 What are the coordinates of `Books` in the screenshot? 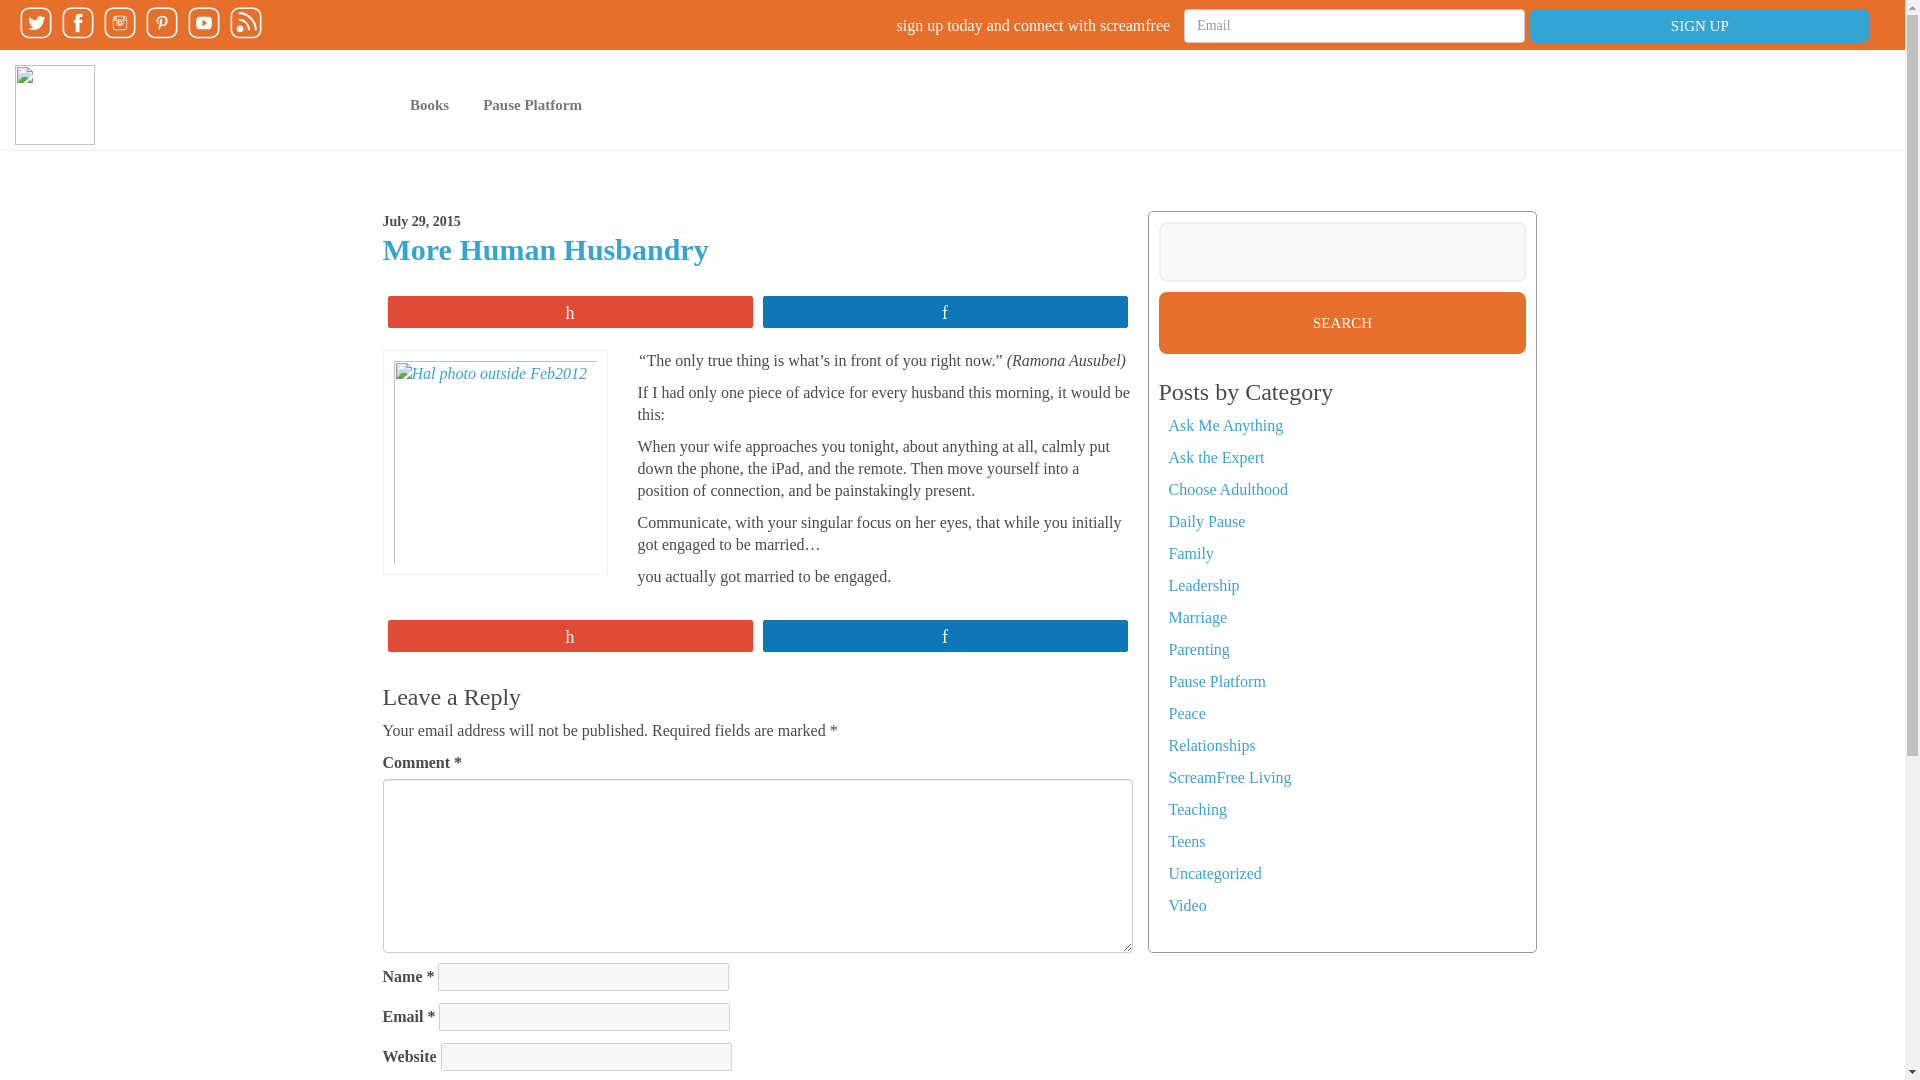 It's located at (430, 104).